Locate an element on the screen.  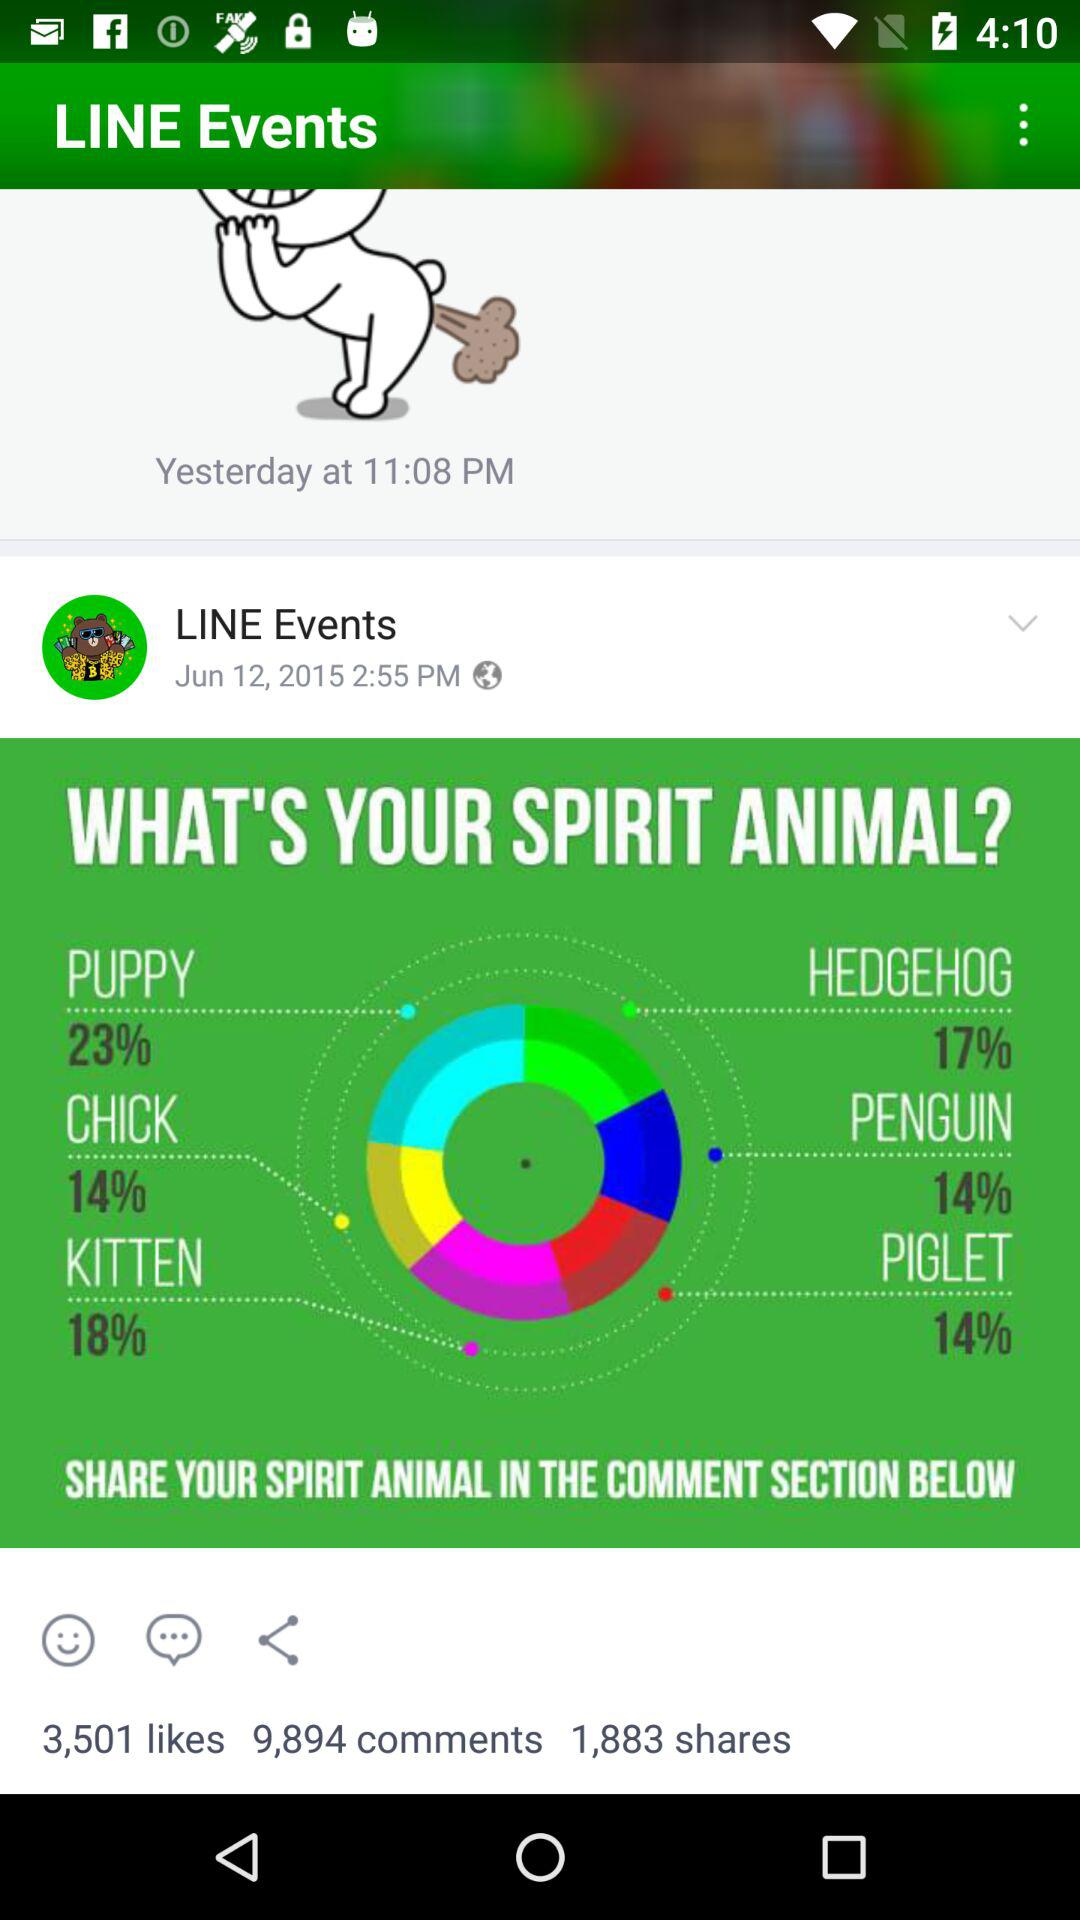
set timezone is located at coordinates (486, 675).